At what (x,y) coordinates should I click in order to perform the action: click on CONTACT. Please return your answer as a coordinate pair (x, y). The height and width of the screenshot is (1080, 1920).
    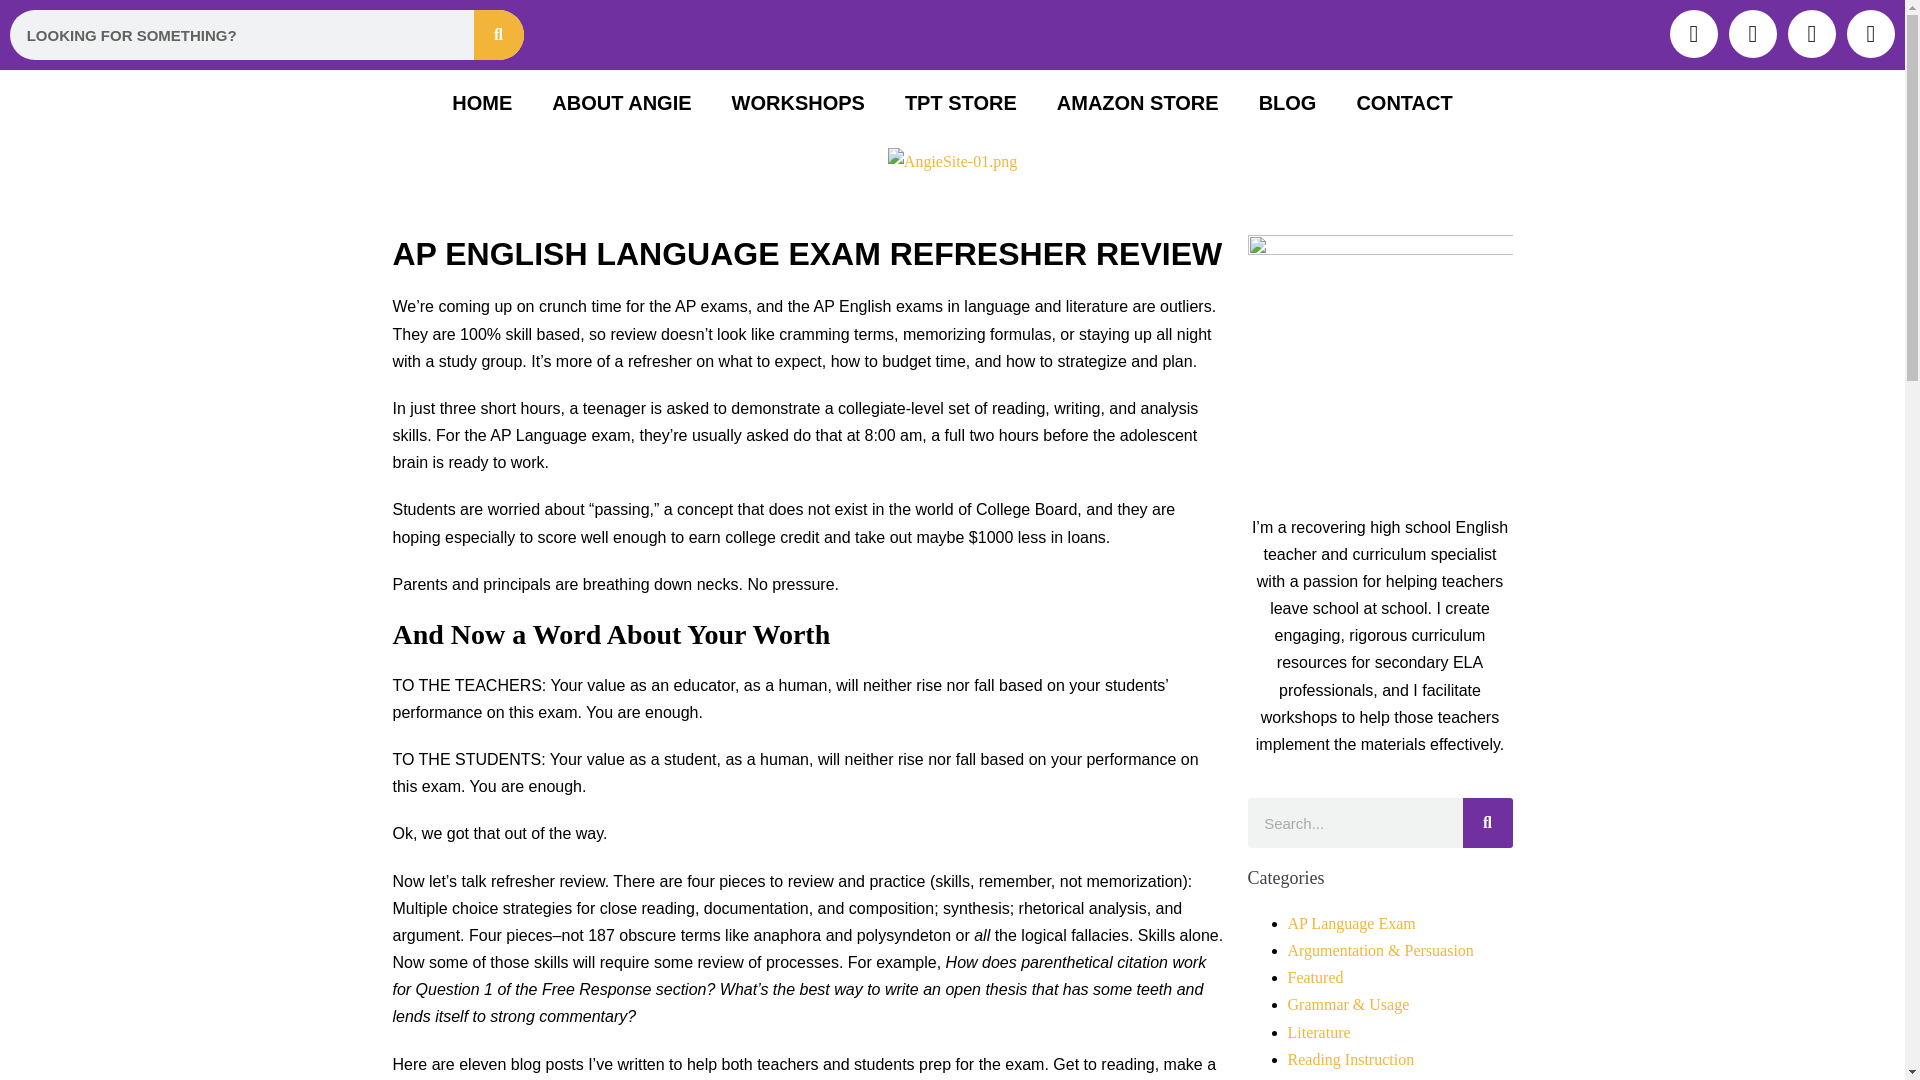
    Looking at the image, I should click on (1404, 102).